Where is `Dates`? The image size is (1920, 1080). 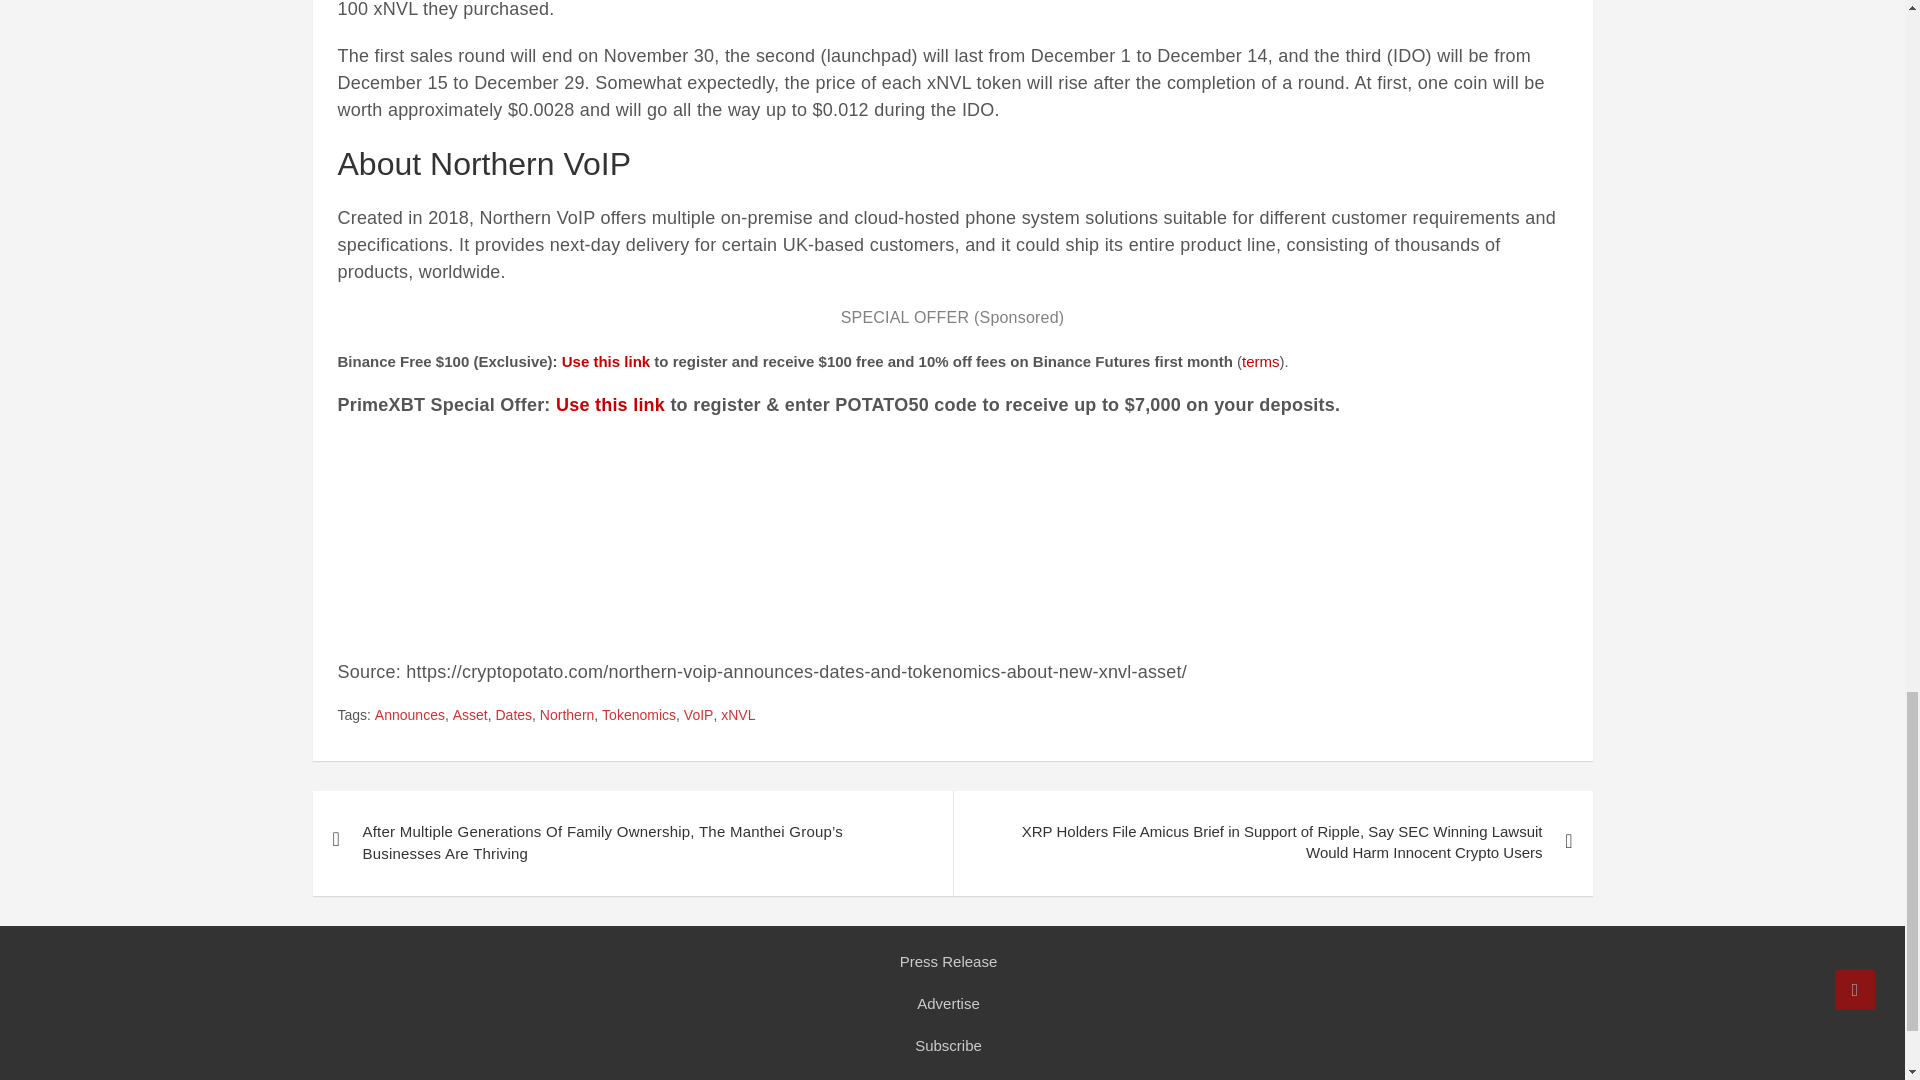
Dates is located at coordinates (514, 716).